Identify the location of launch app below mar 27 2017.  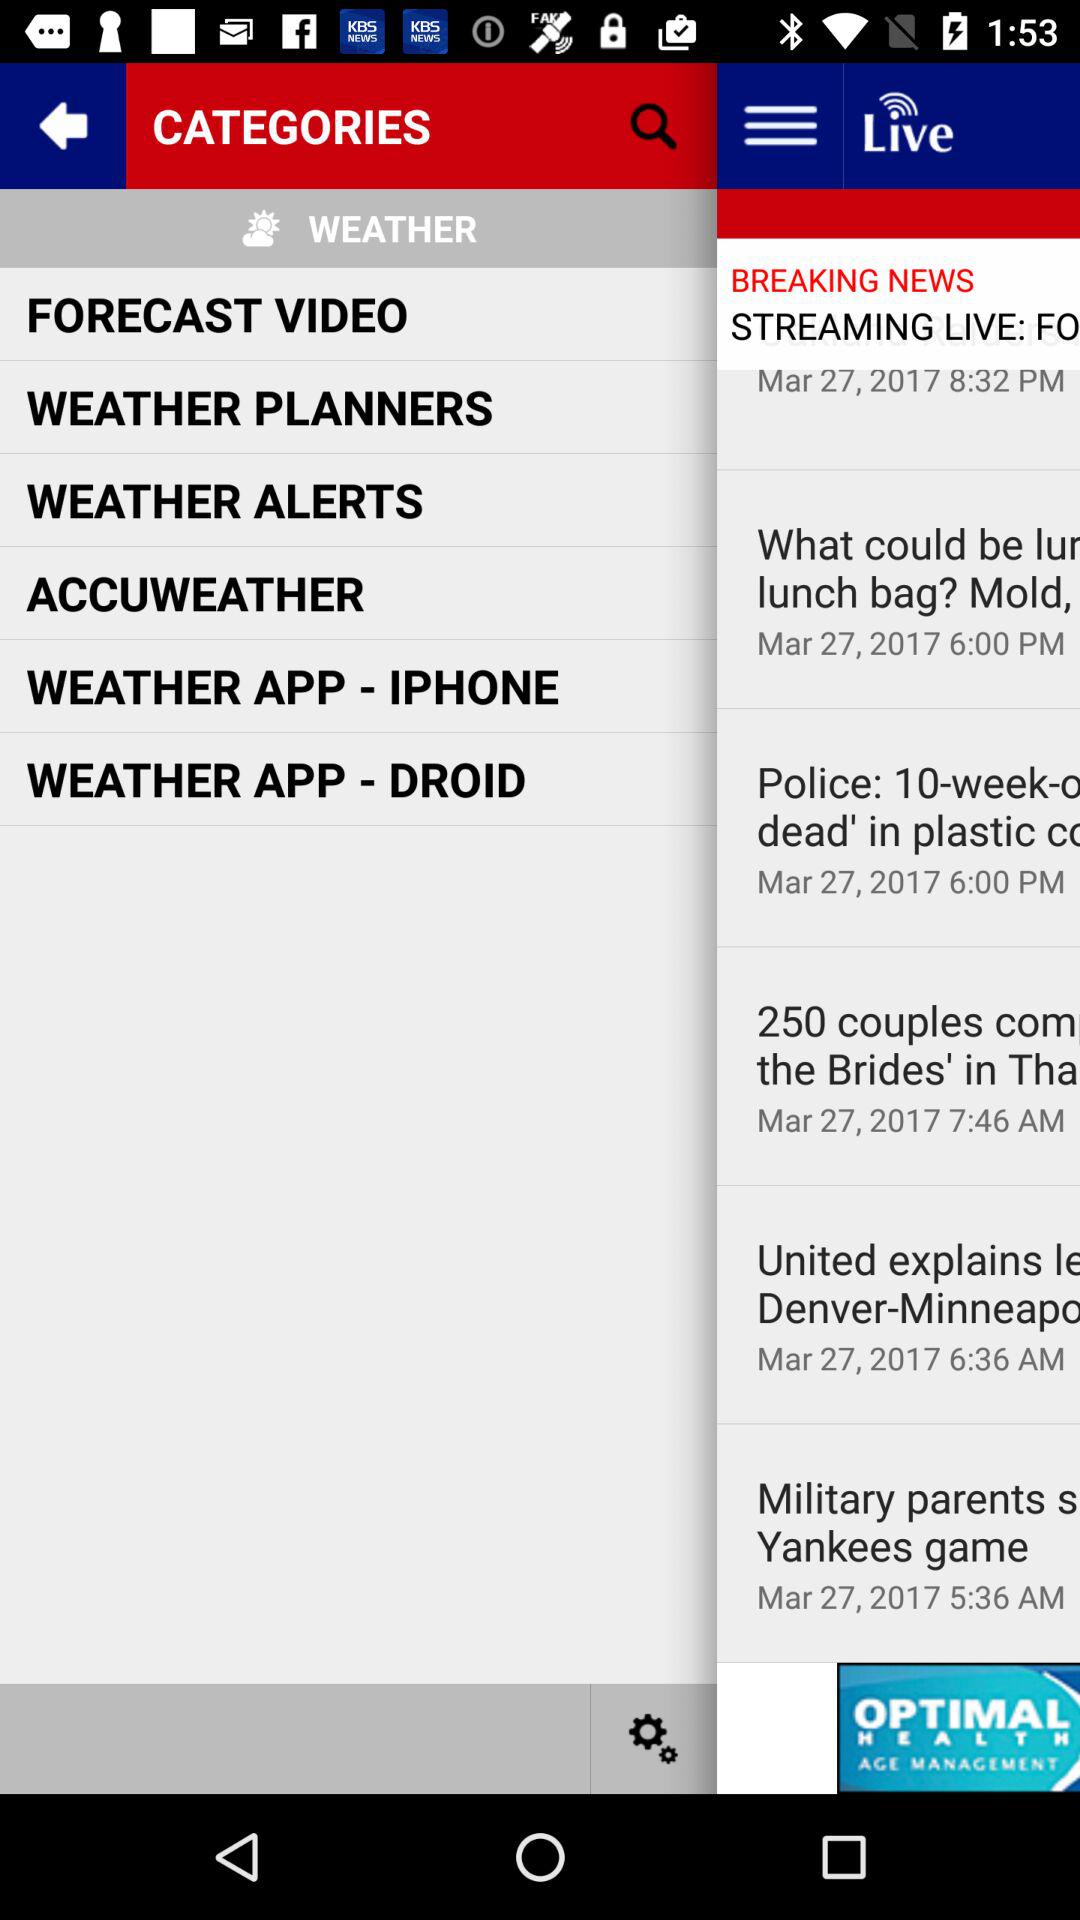
(898, 708).